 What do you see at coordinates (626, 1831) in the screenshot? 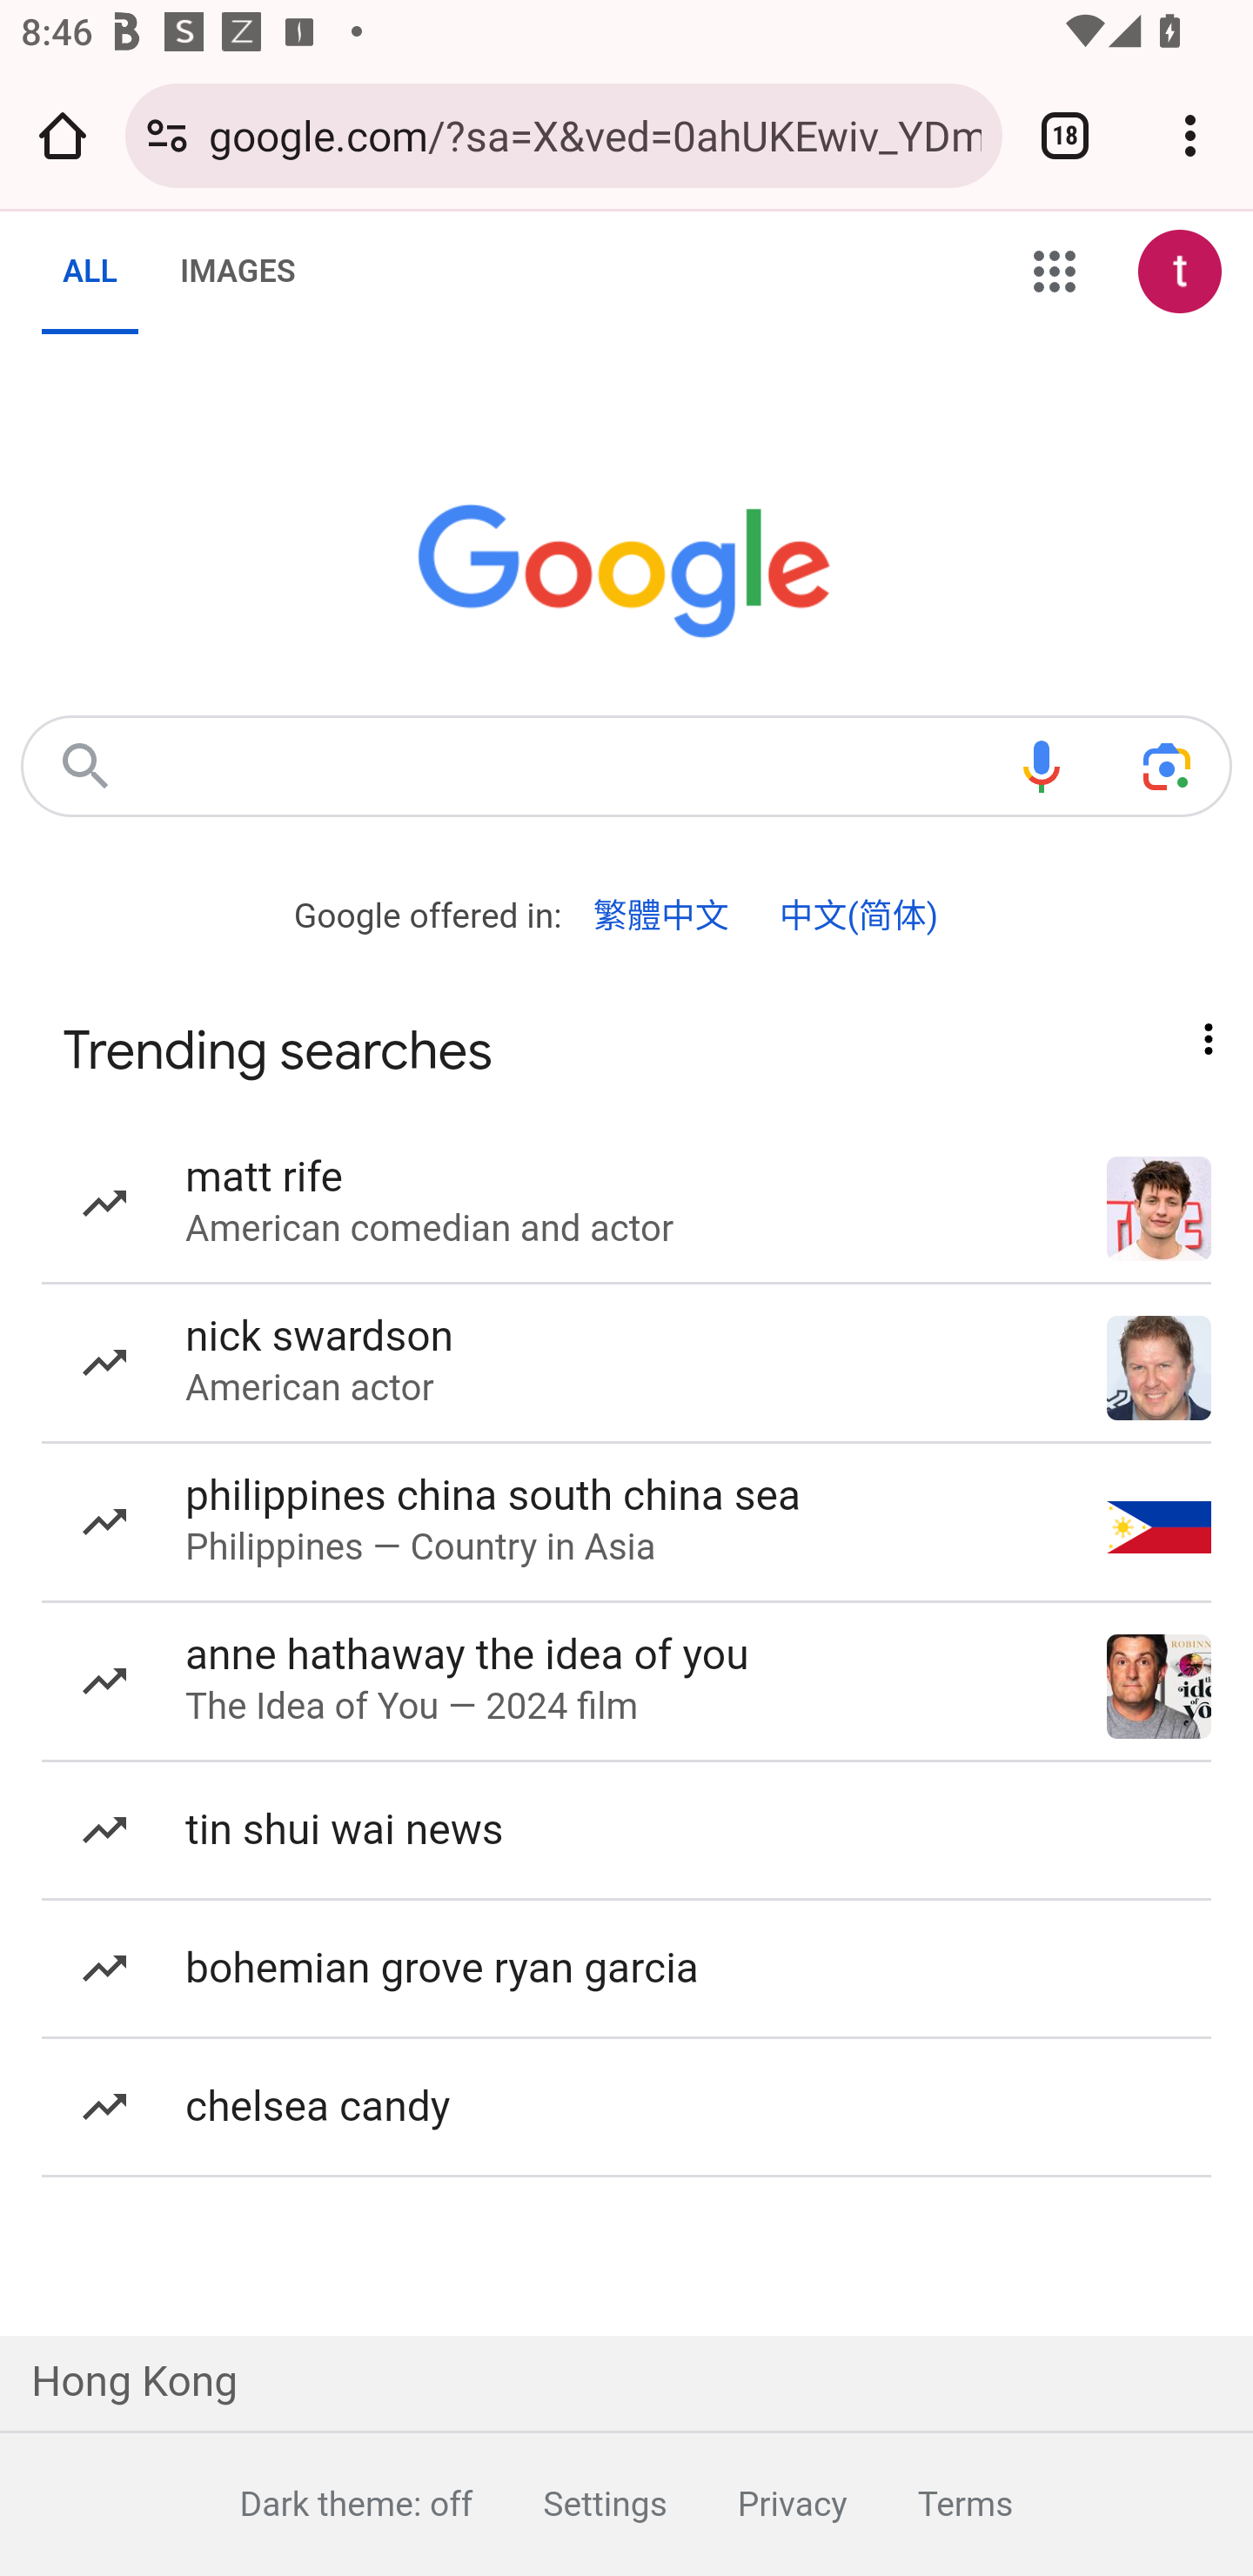
I see `tin shui wai news` at bounding box center [626, 1831].